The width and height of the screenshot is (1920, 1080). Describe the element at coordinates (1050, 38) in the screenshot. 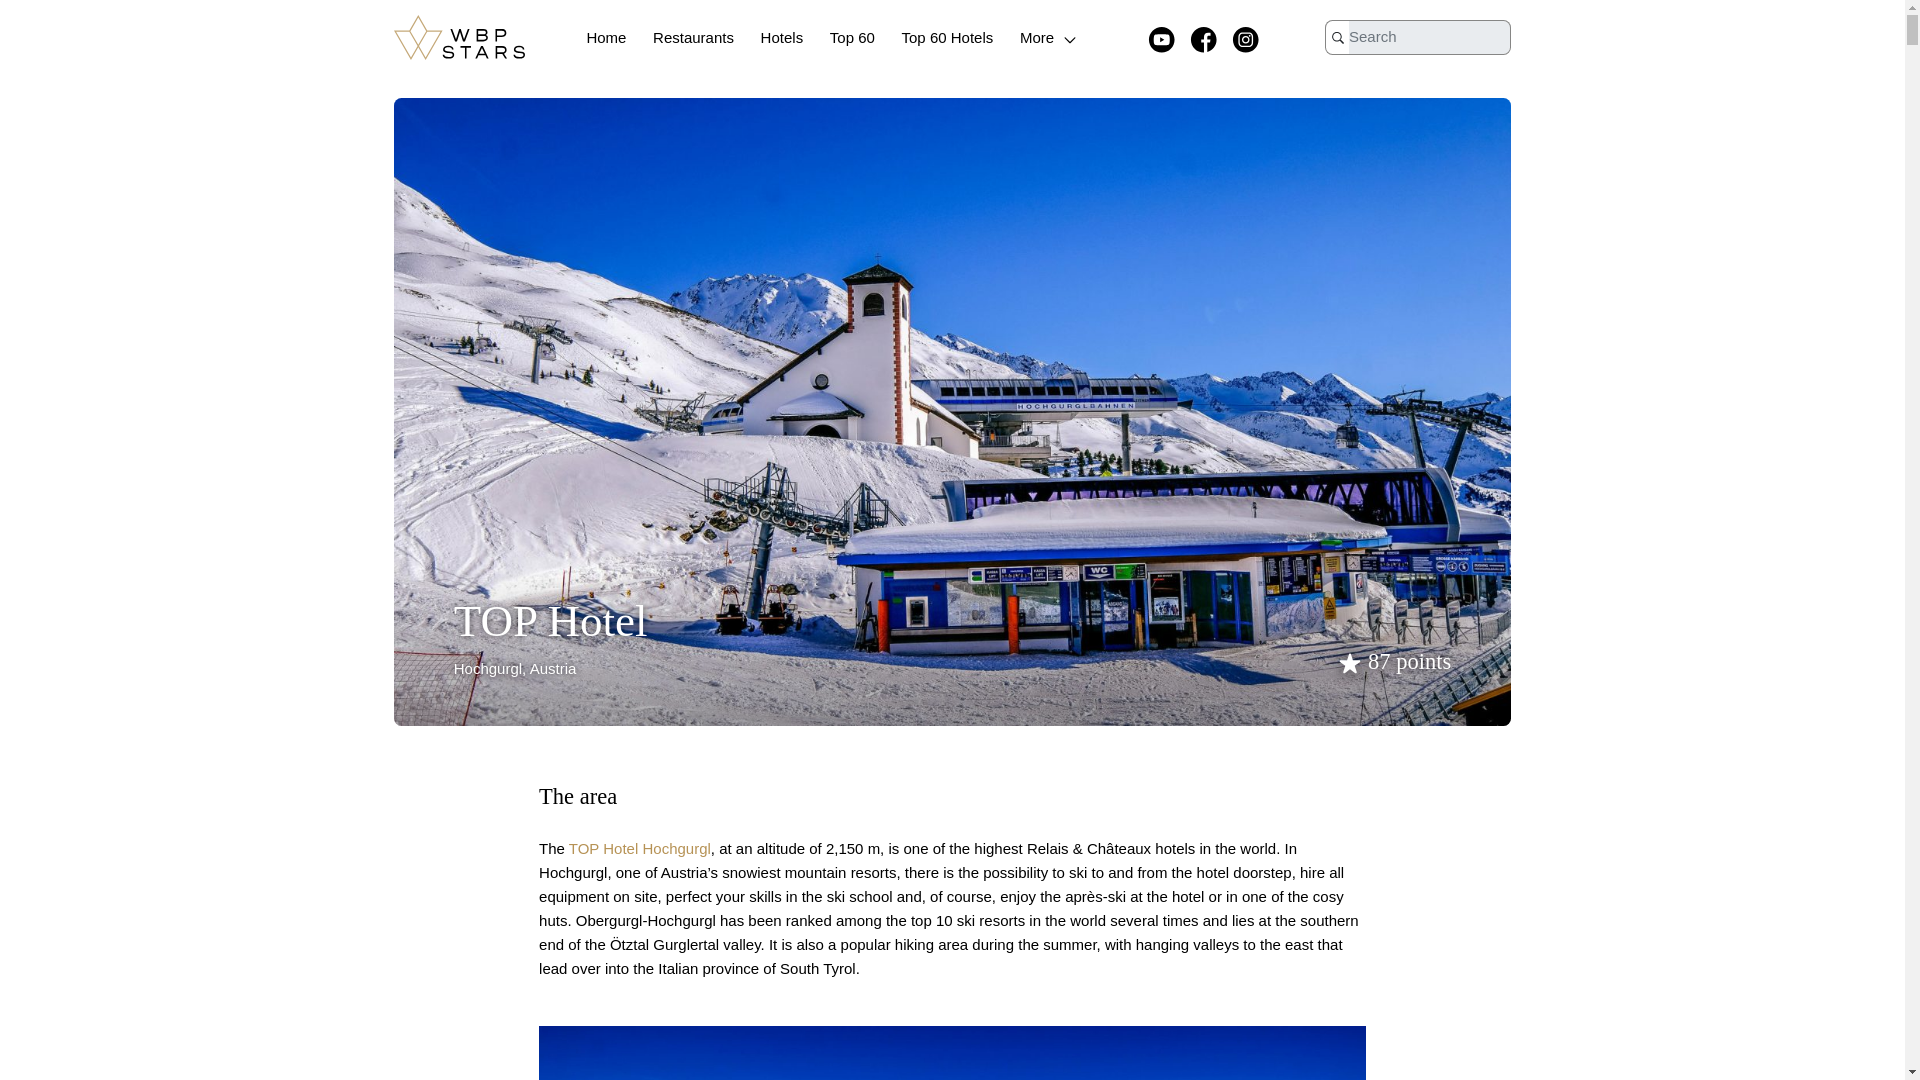

I see `More` at that location.